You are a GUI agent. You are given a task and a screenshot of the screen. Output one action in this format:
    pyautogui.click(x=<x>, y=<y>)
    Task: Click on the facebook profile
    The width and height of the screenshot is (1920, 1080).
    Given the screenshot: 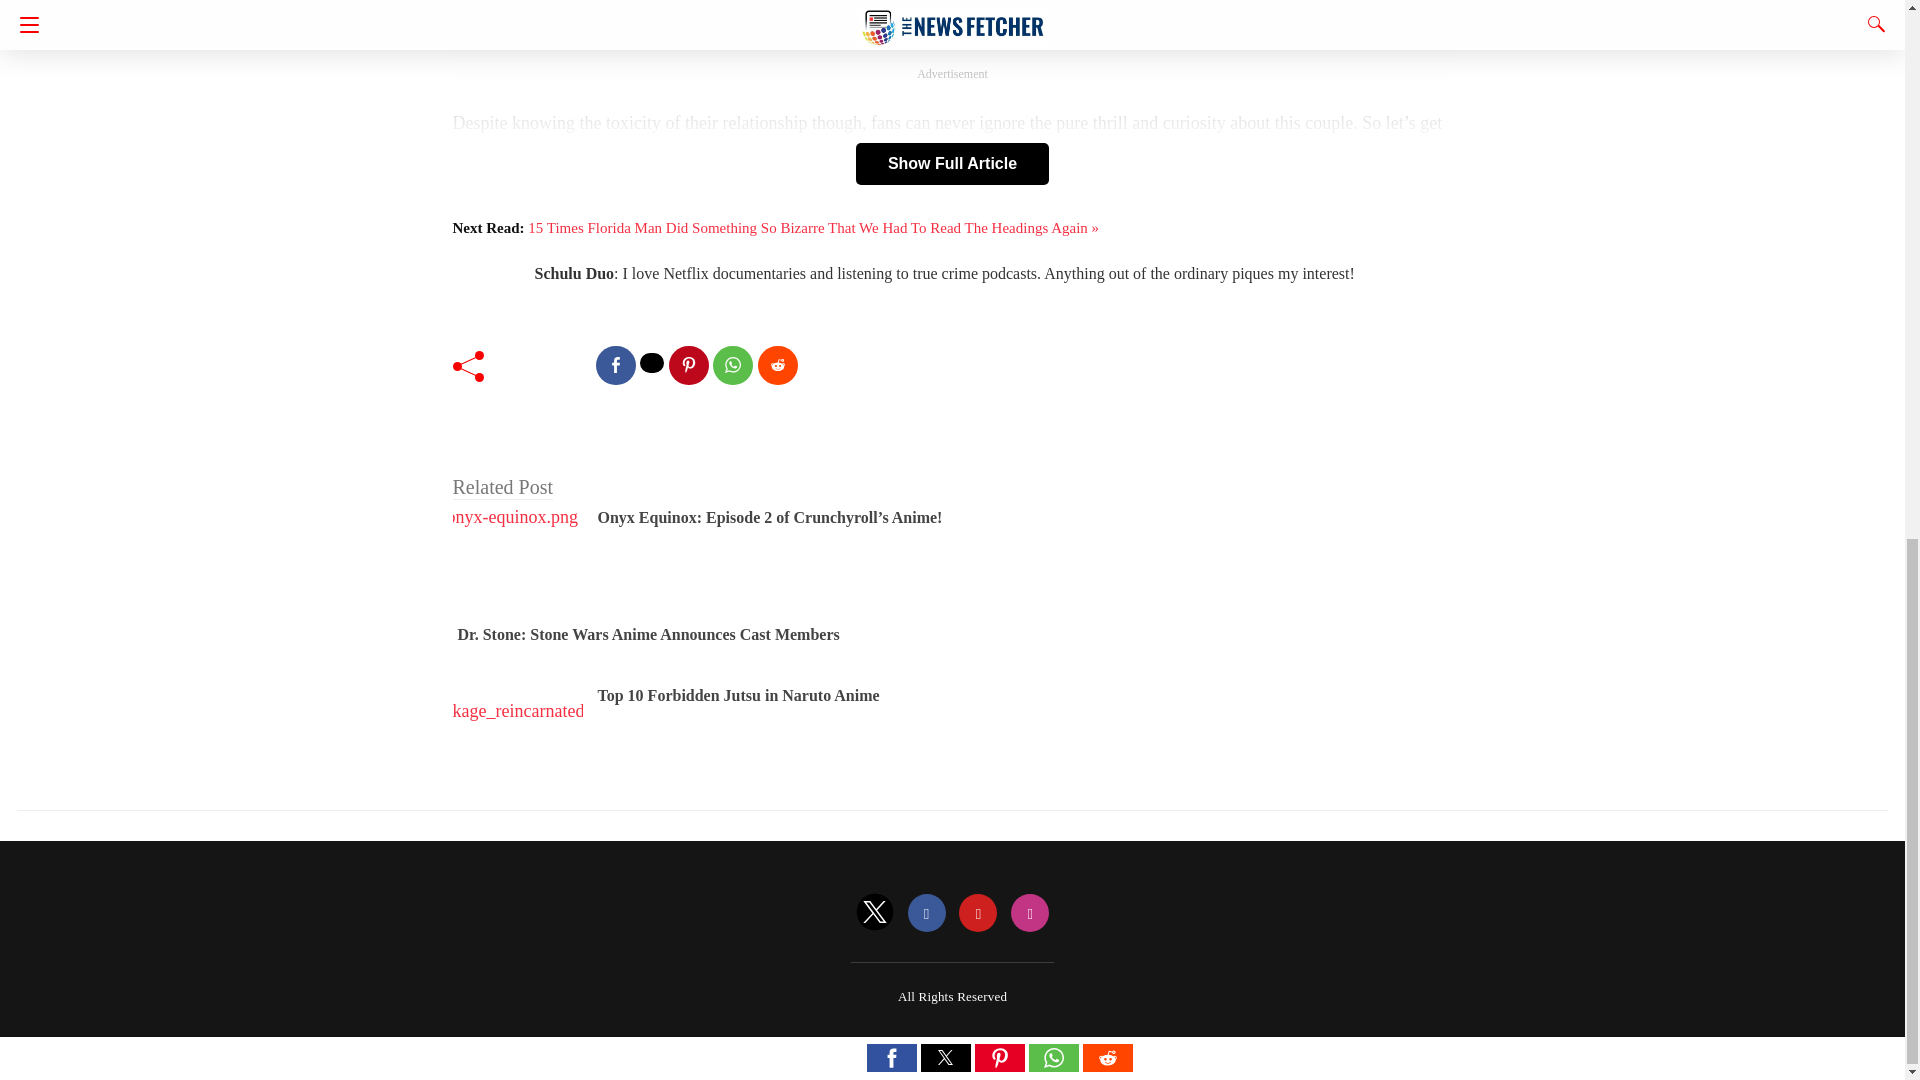 What is the action you would take?
    pyautogui.click(x=927, y=914)
    